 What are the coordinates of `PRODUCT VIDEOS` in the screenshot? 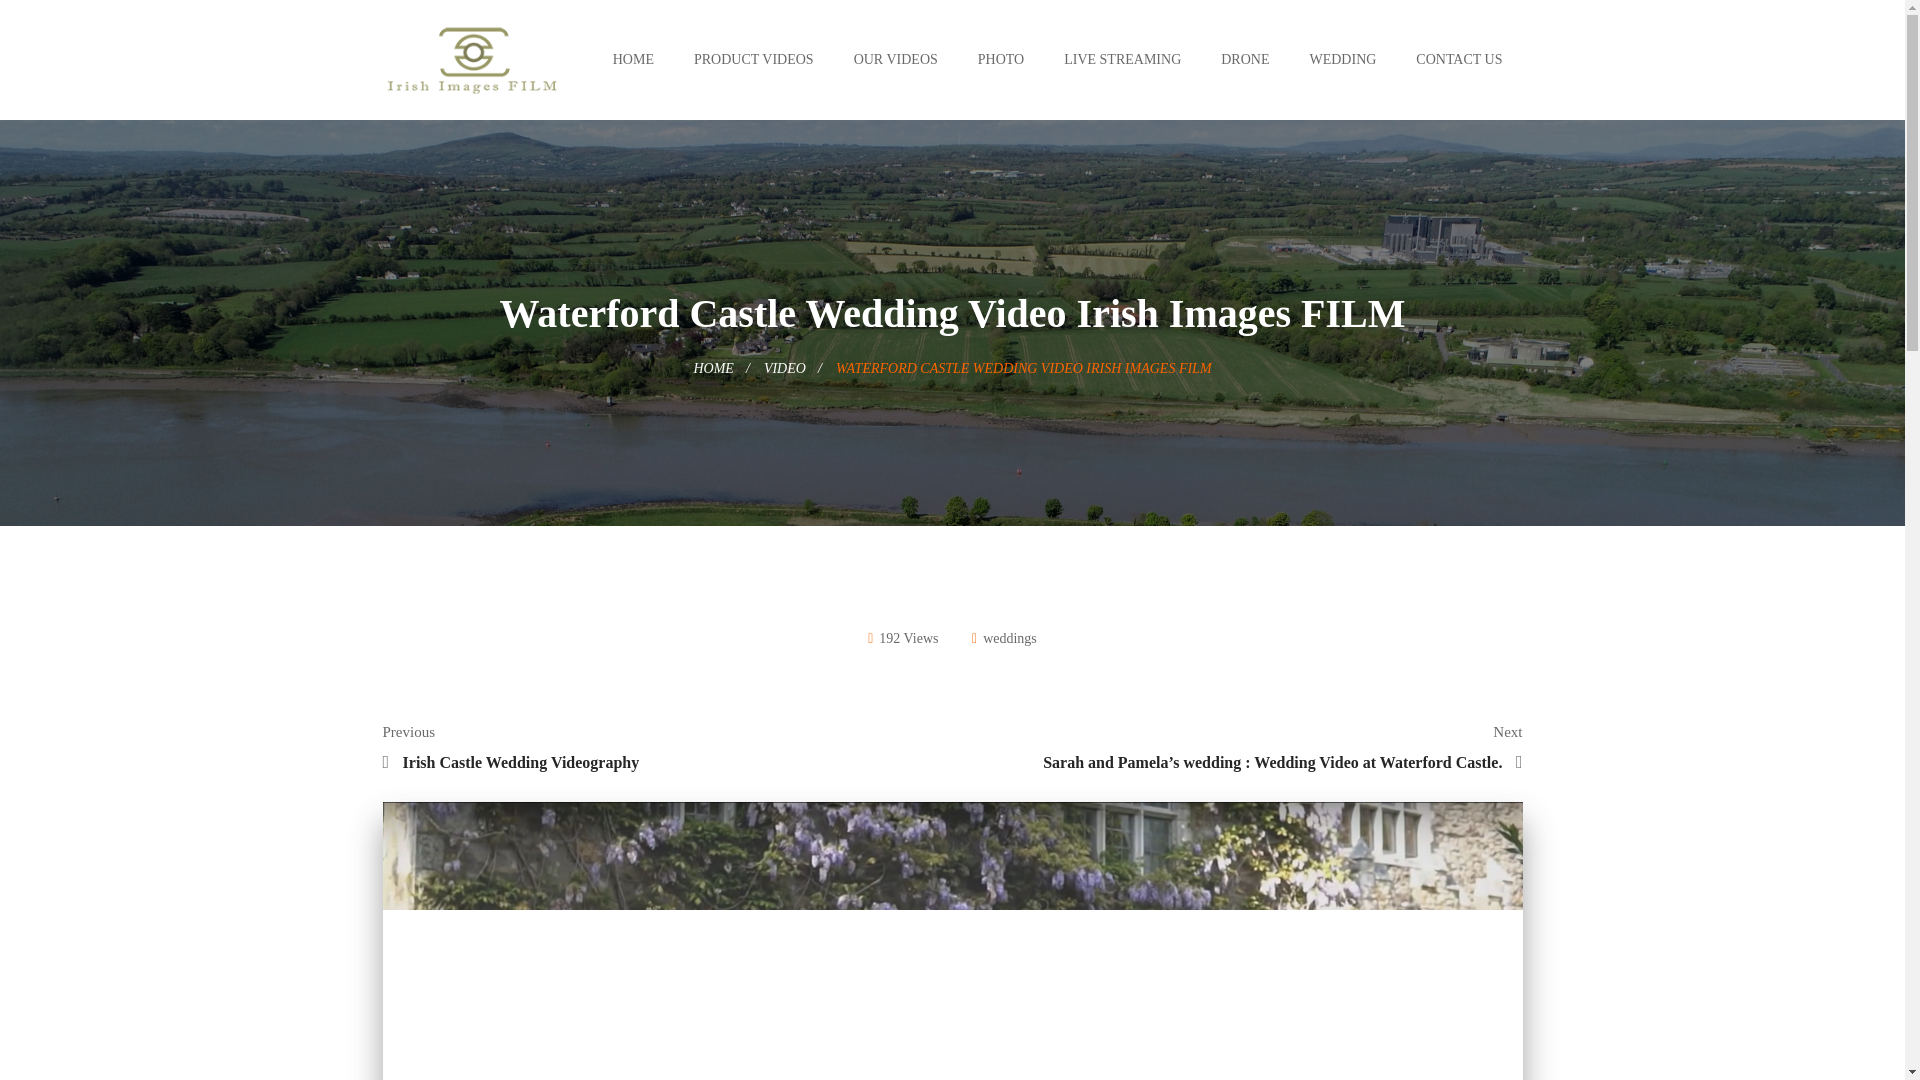 It's located at (753, 60).